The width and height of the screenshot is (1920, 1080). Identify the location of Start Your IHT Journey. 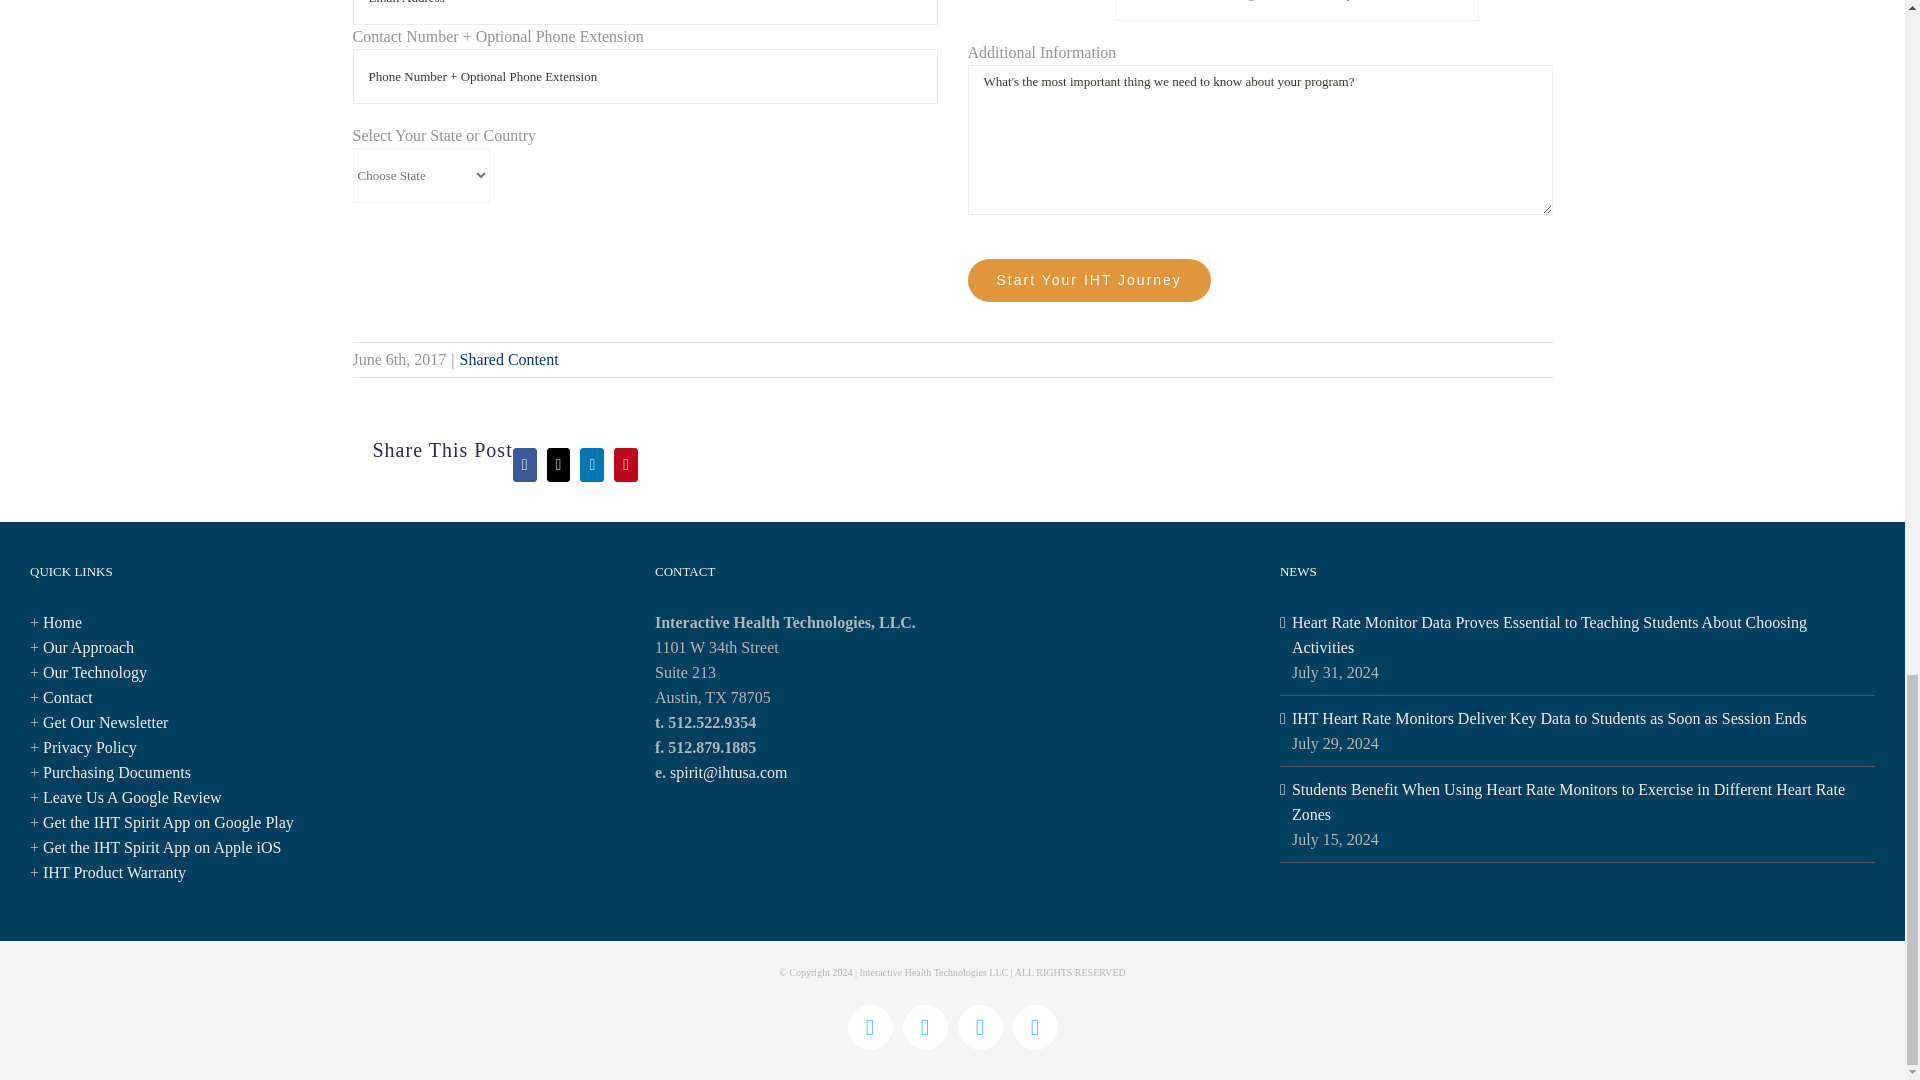
(1089, 280).